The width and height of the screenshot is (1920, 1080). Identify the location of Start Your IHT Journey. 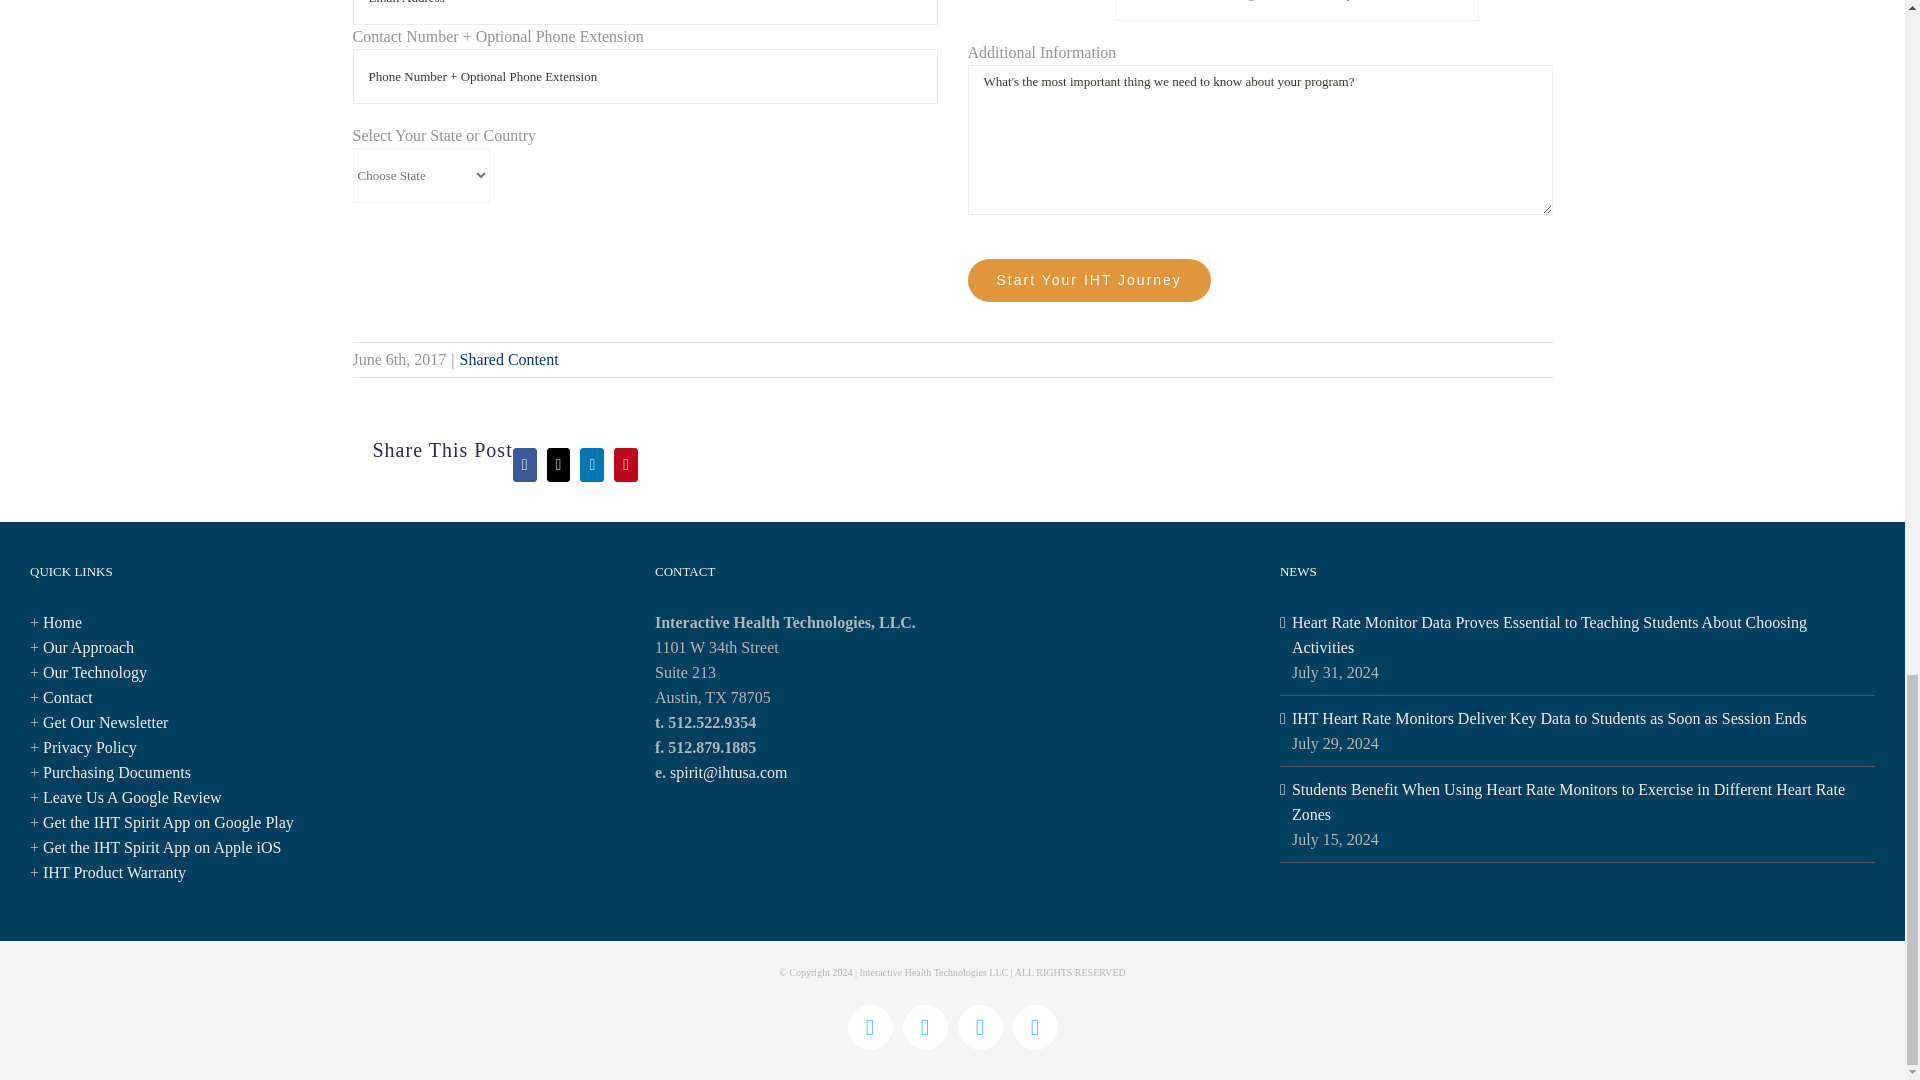
(1089, 280).